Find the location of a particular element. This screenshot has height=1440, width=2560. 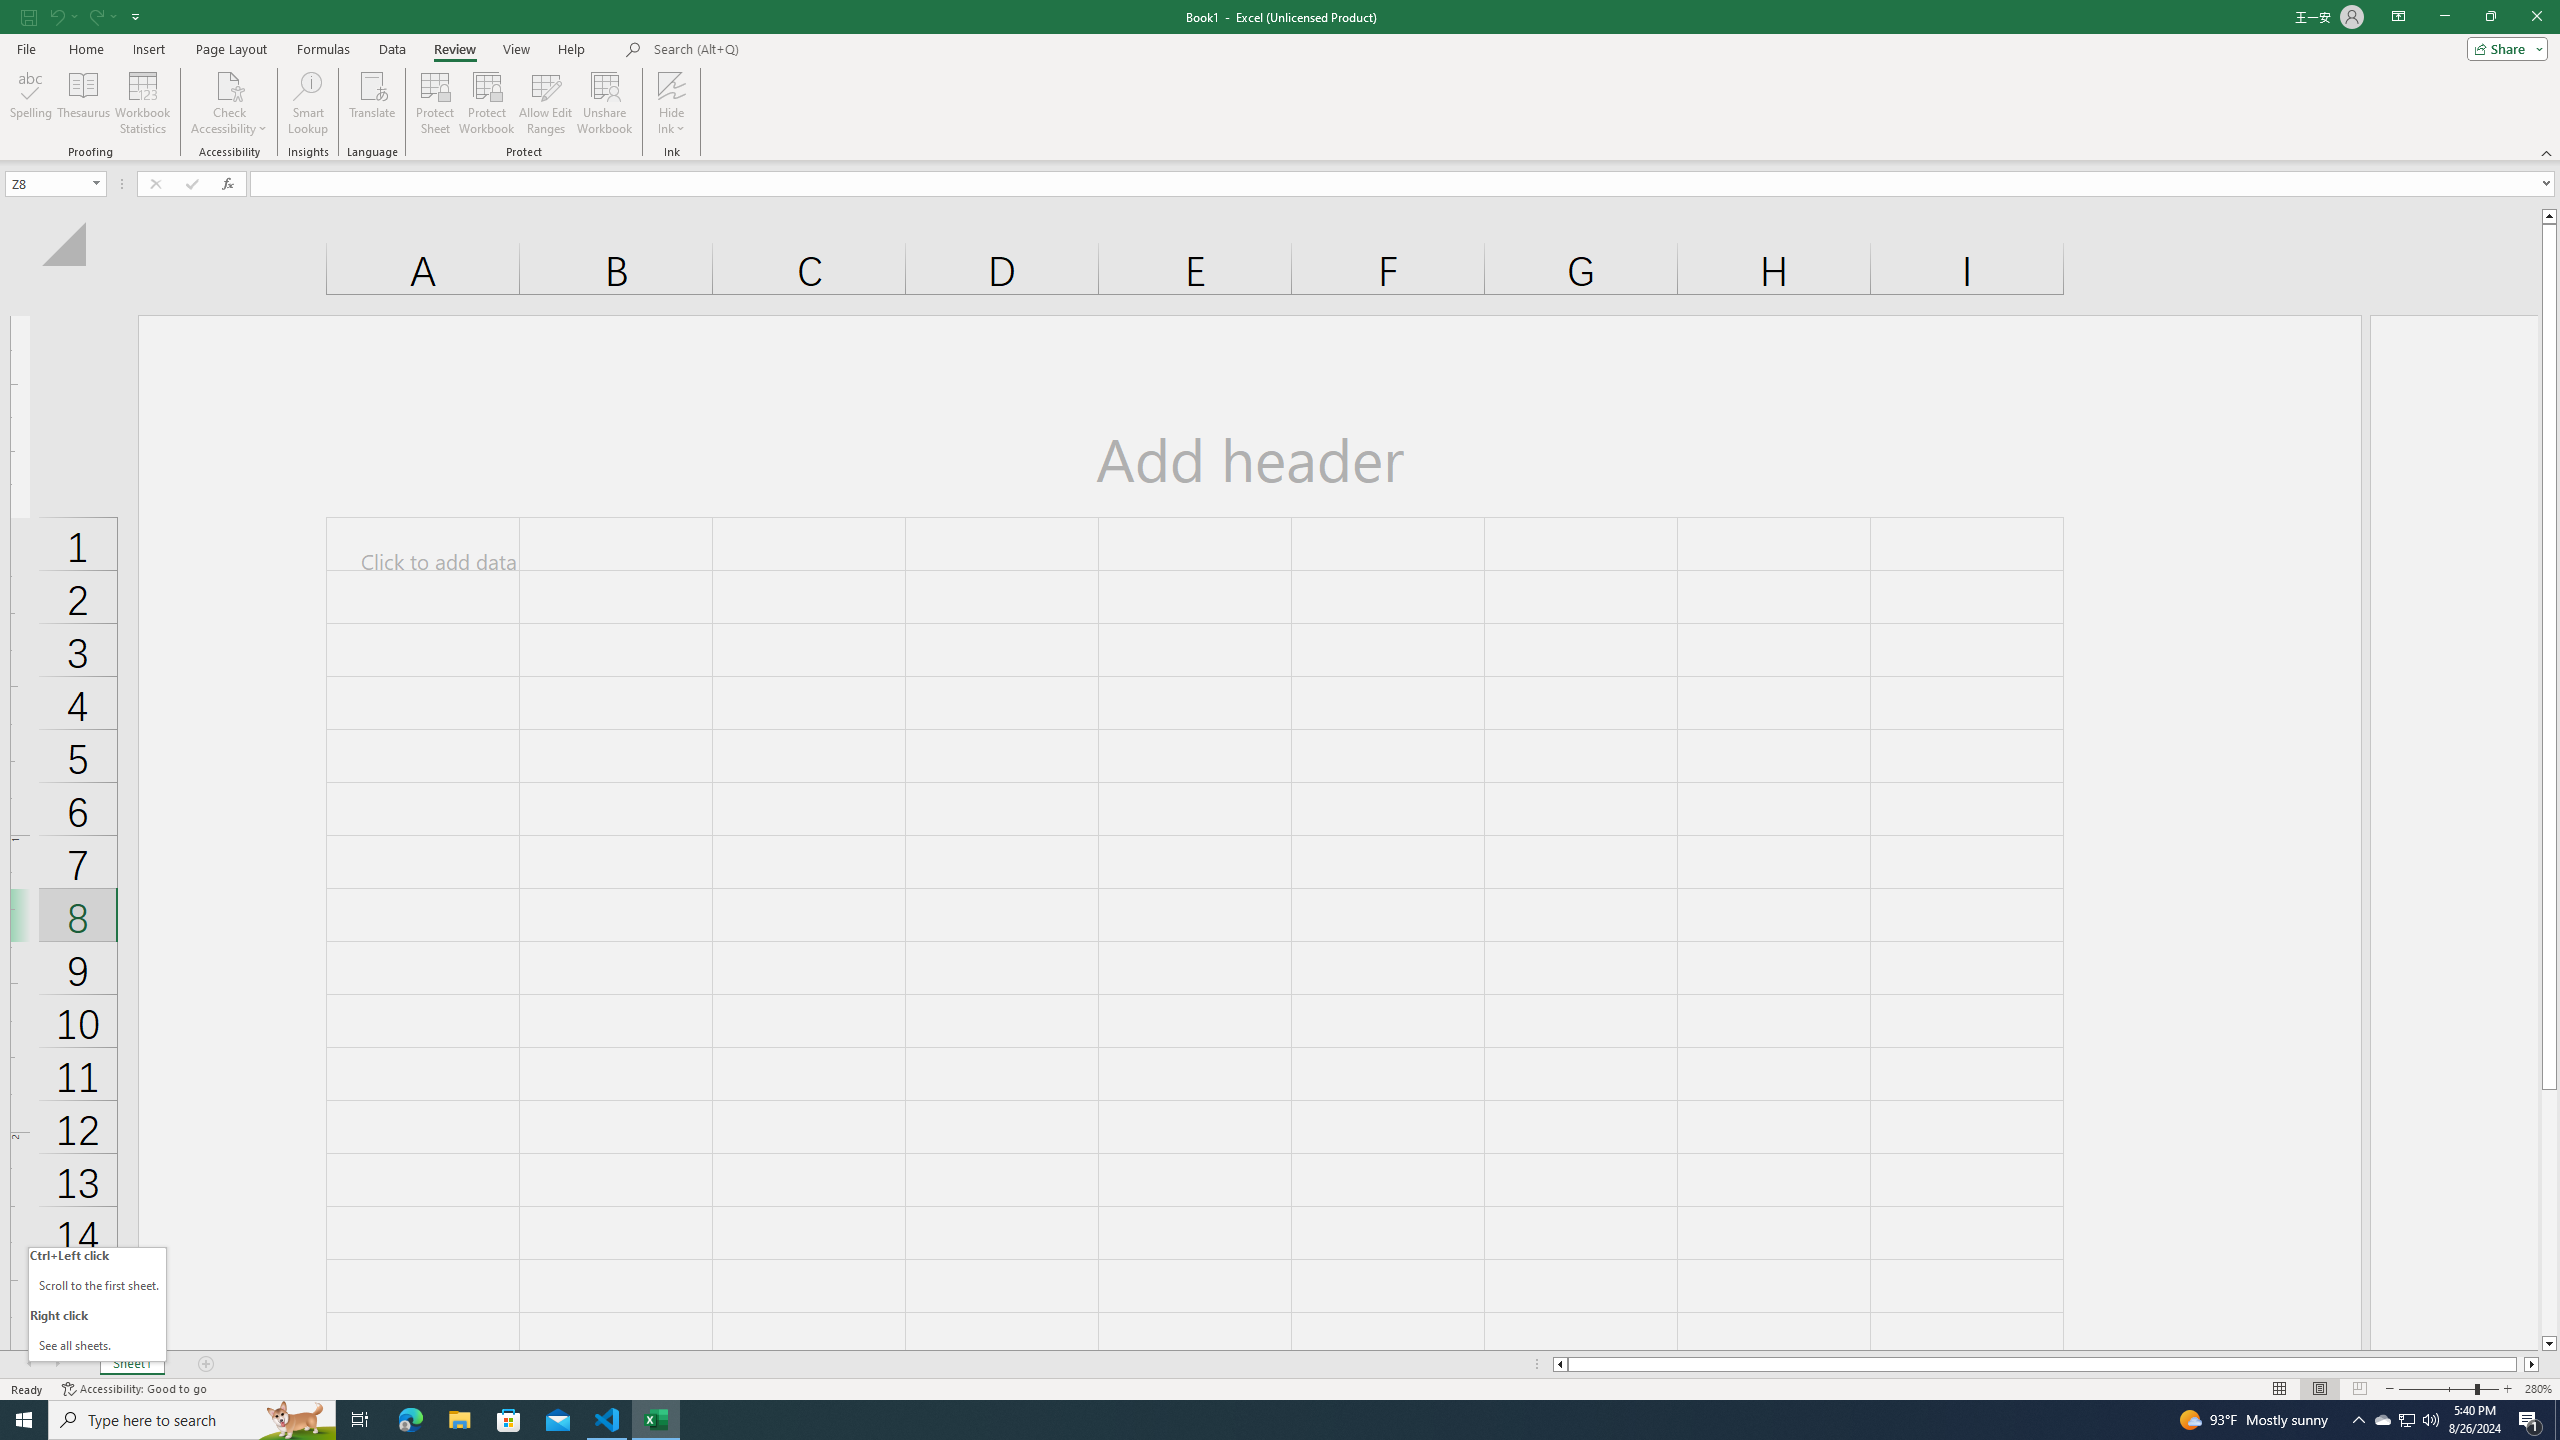

Thesaurus... is located at coordinates (82, 103).